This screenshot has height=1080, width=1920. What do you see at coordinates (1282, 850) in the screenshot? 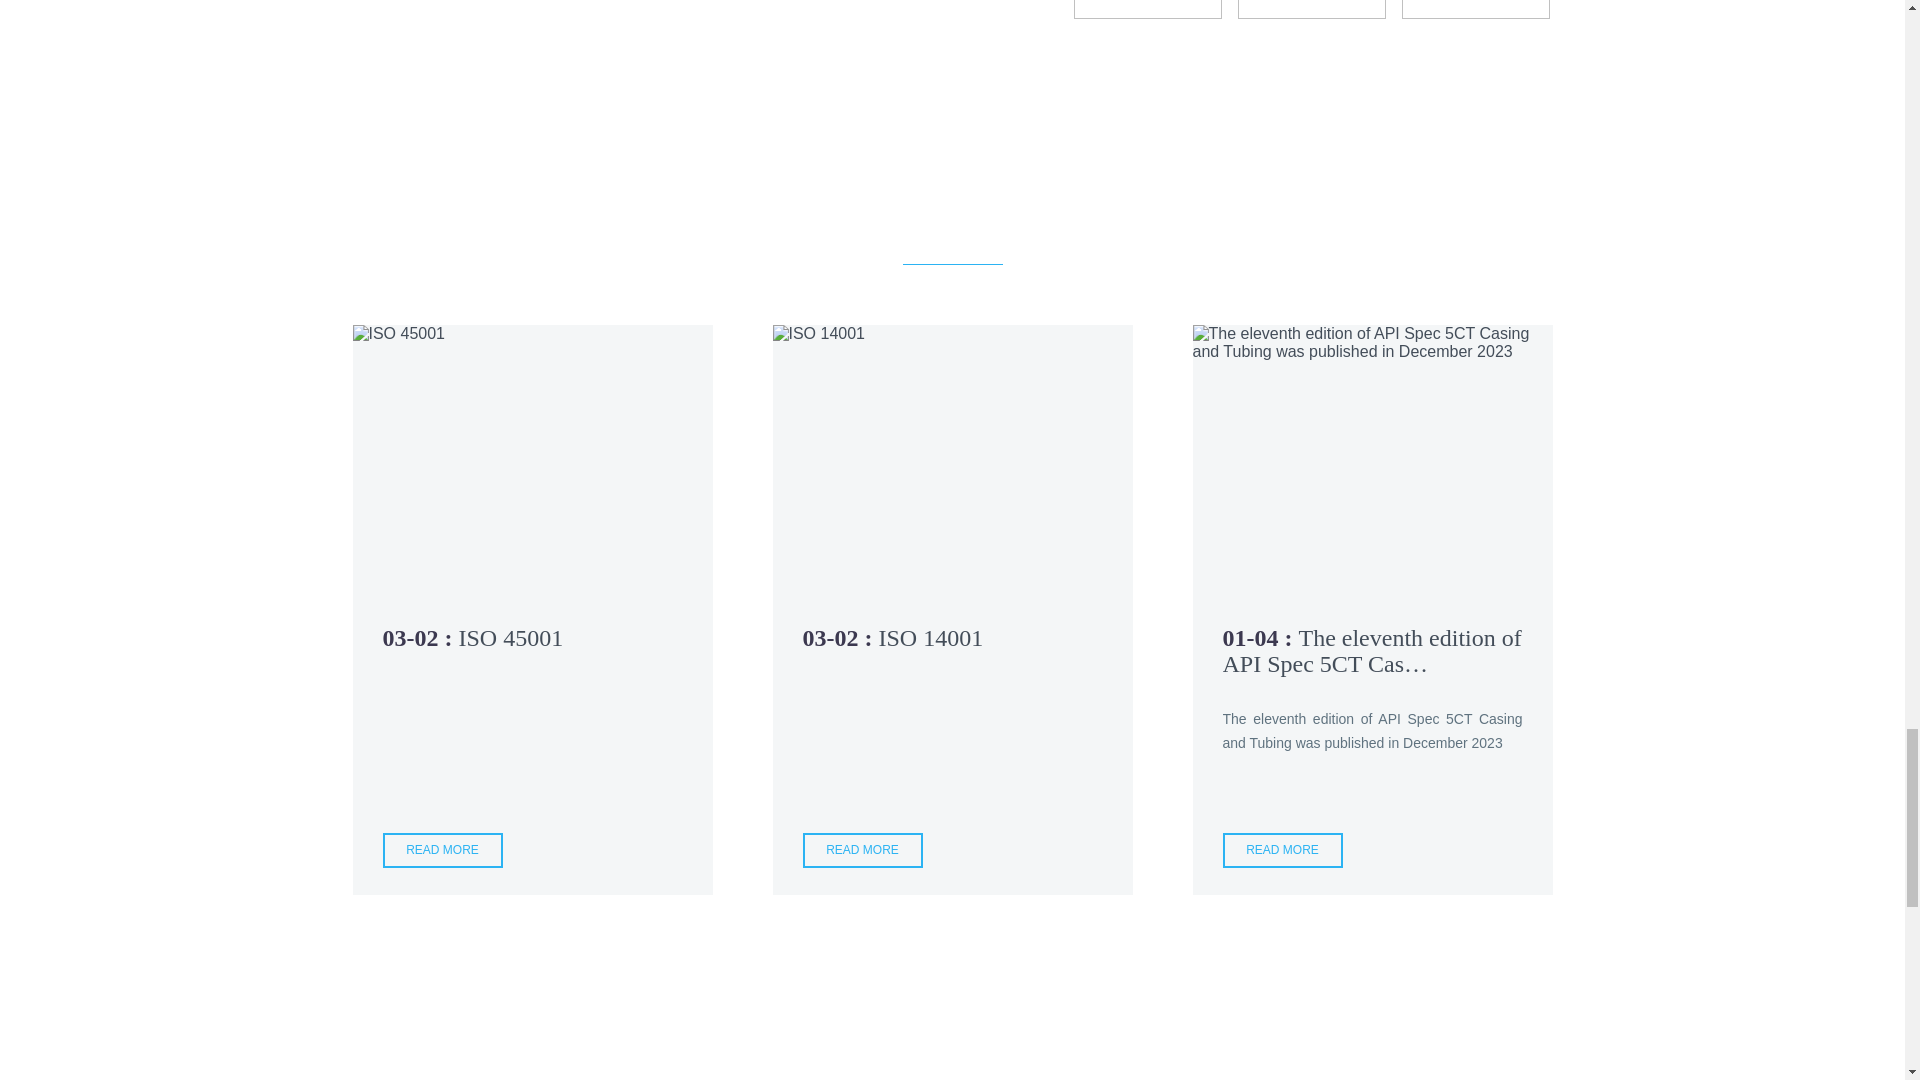
I see `READ MORE` at bounding box center [1282, 850].